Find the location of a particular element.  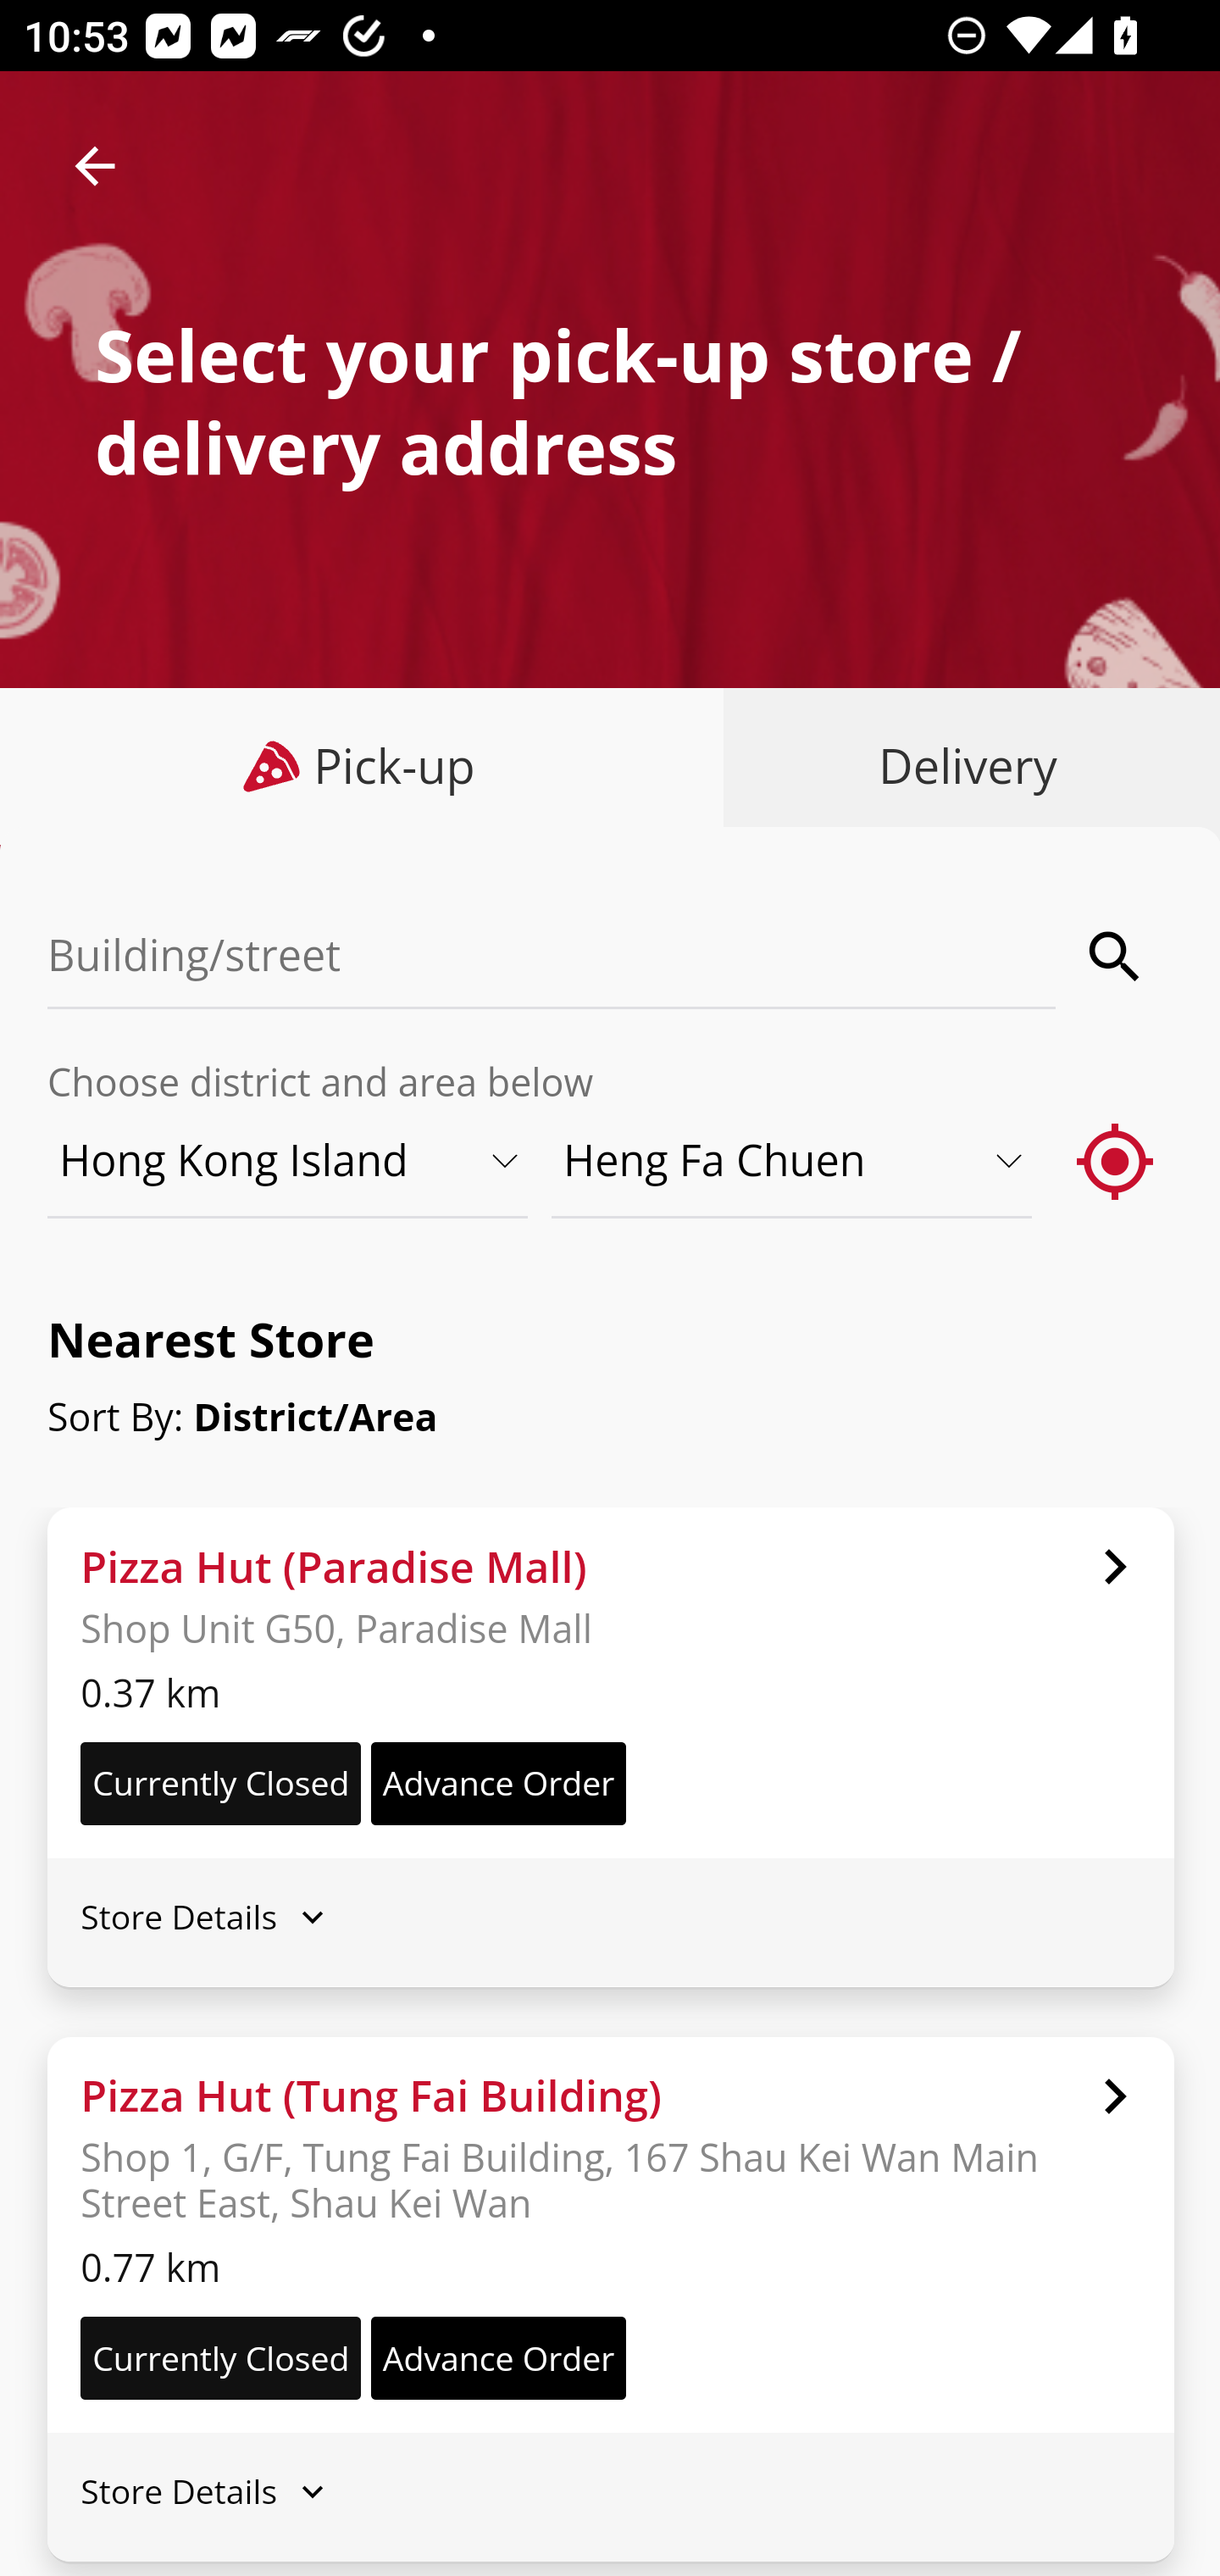

Heng Fa Chuen is located at coordinates (793, 1160).